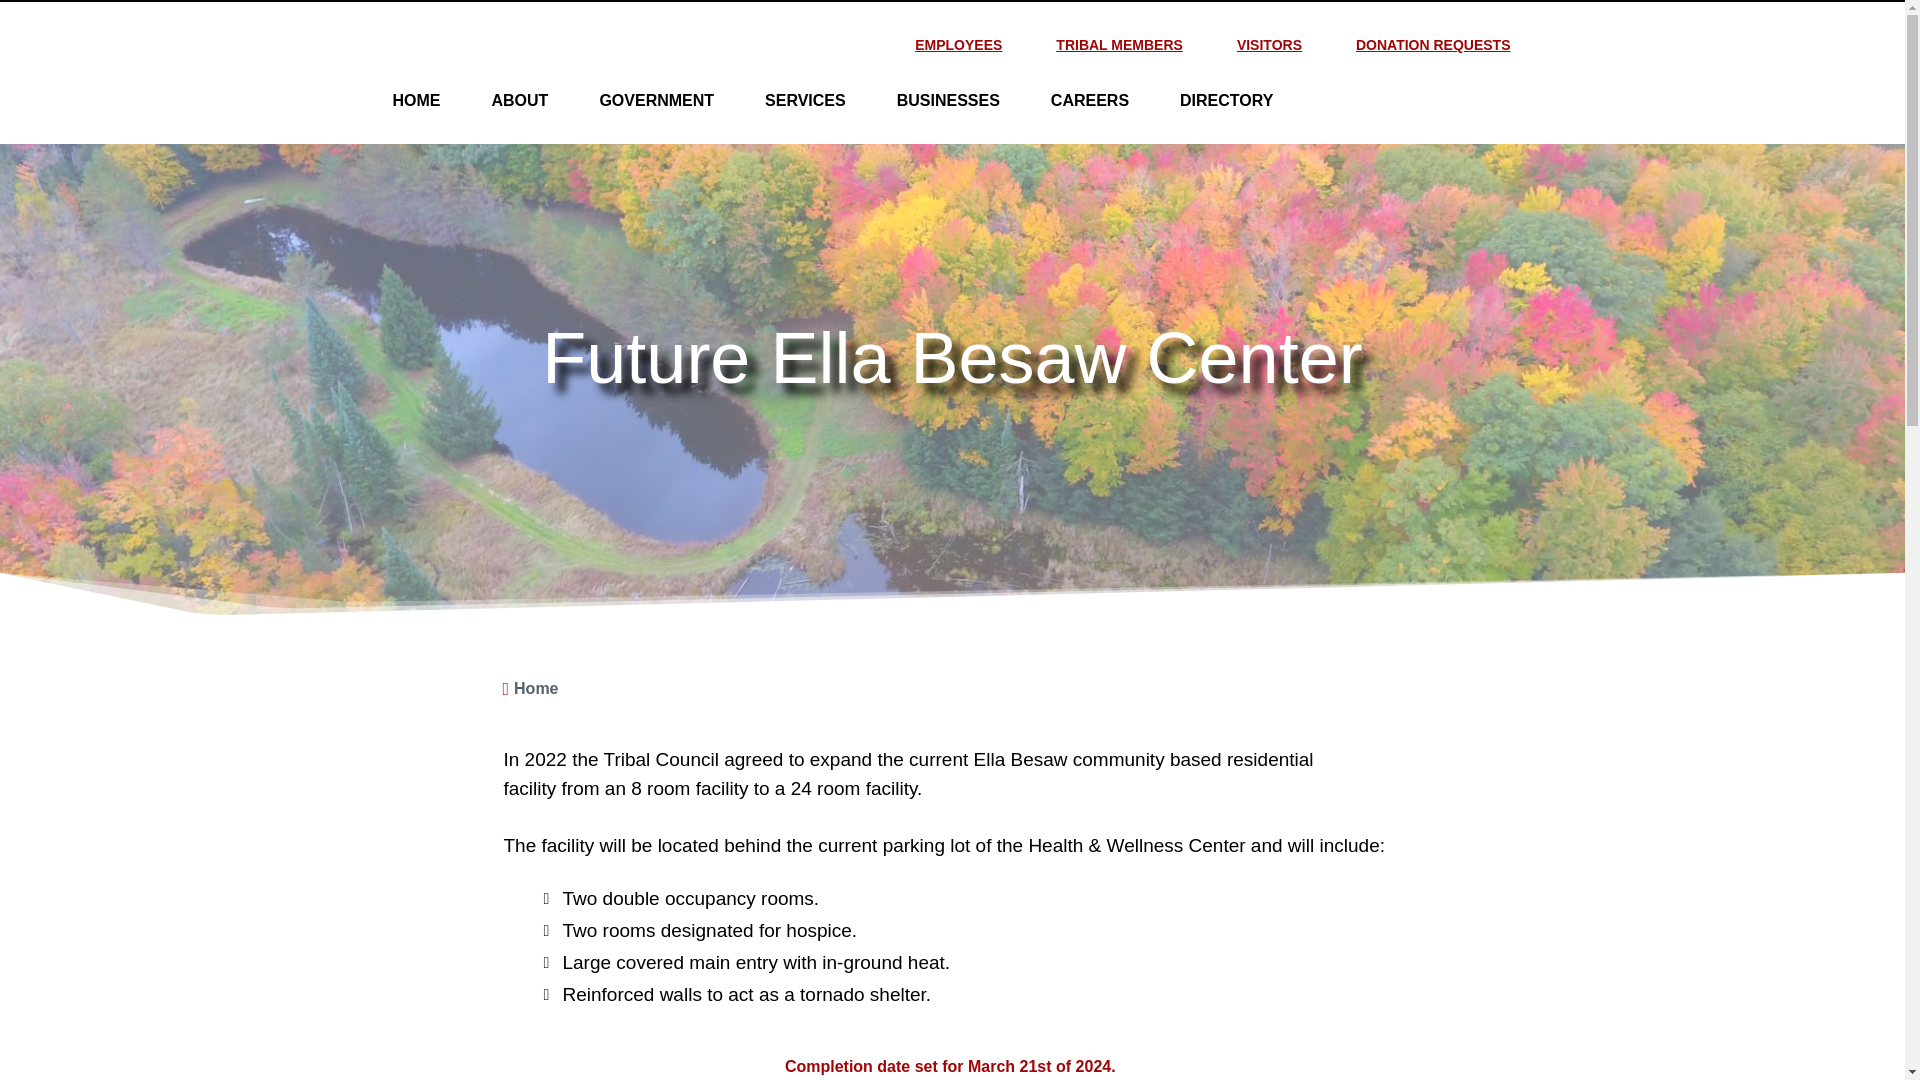  What do you see at coordinates (1268, 45) in the screenshot?
I see `VISITORS` at bounding box center [1268, 45].